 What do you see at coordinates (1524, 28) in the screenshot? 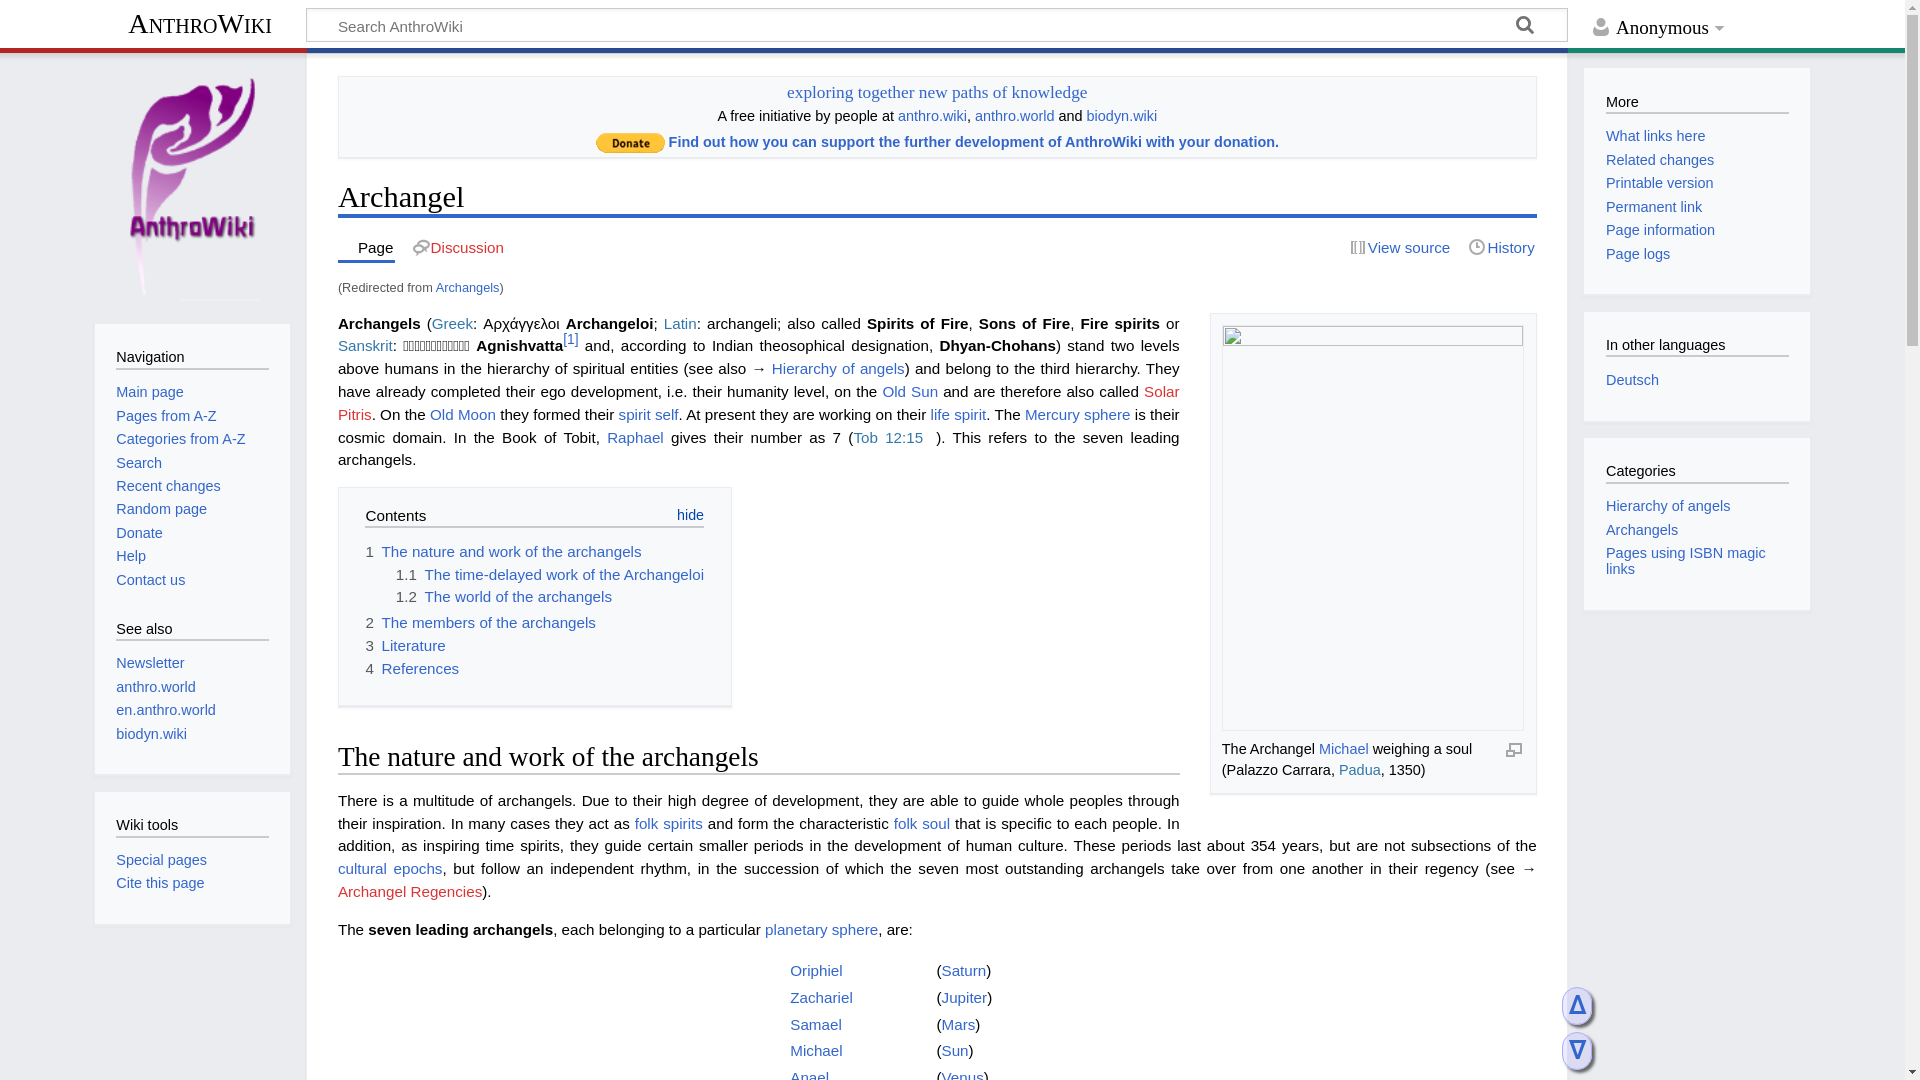
I see `Go` at bounding box center [1524, 28].